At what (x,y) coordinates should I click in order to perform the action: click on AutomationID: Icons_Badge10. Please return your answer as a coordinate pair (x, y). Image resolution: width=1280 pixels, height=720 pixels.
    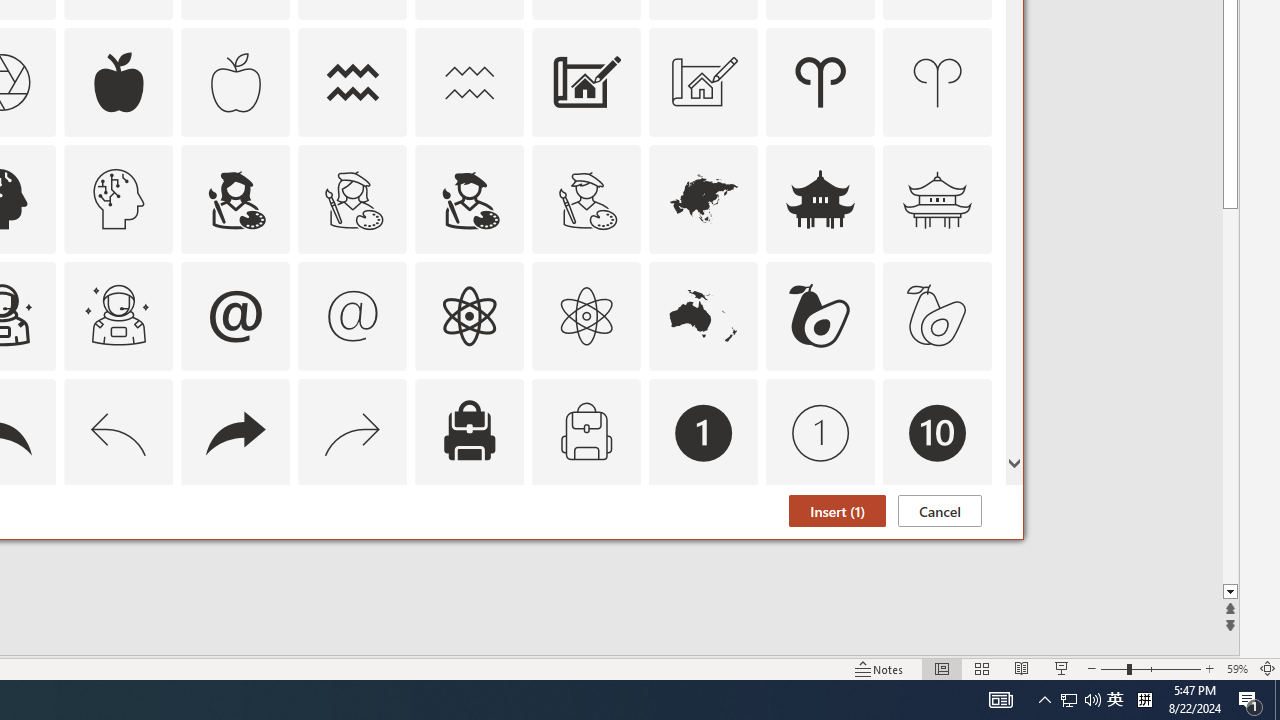
    Looking at the image, I should click on (938, 432).